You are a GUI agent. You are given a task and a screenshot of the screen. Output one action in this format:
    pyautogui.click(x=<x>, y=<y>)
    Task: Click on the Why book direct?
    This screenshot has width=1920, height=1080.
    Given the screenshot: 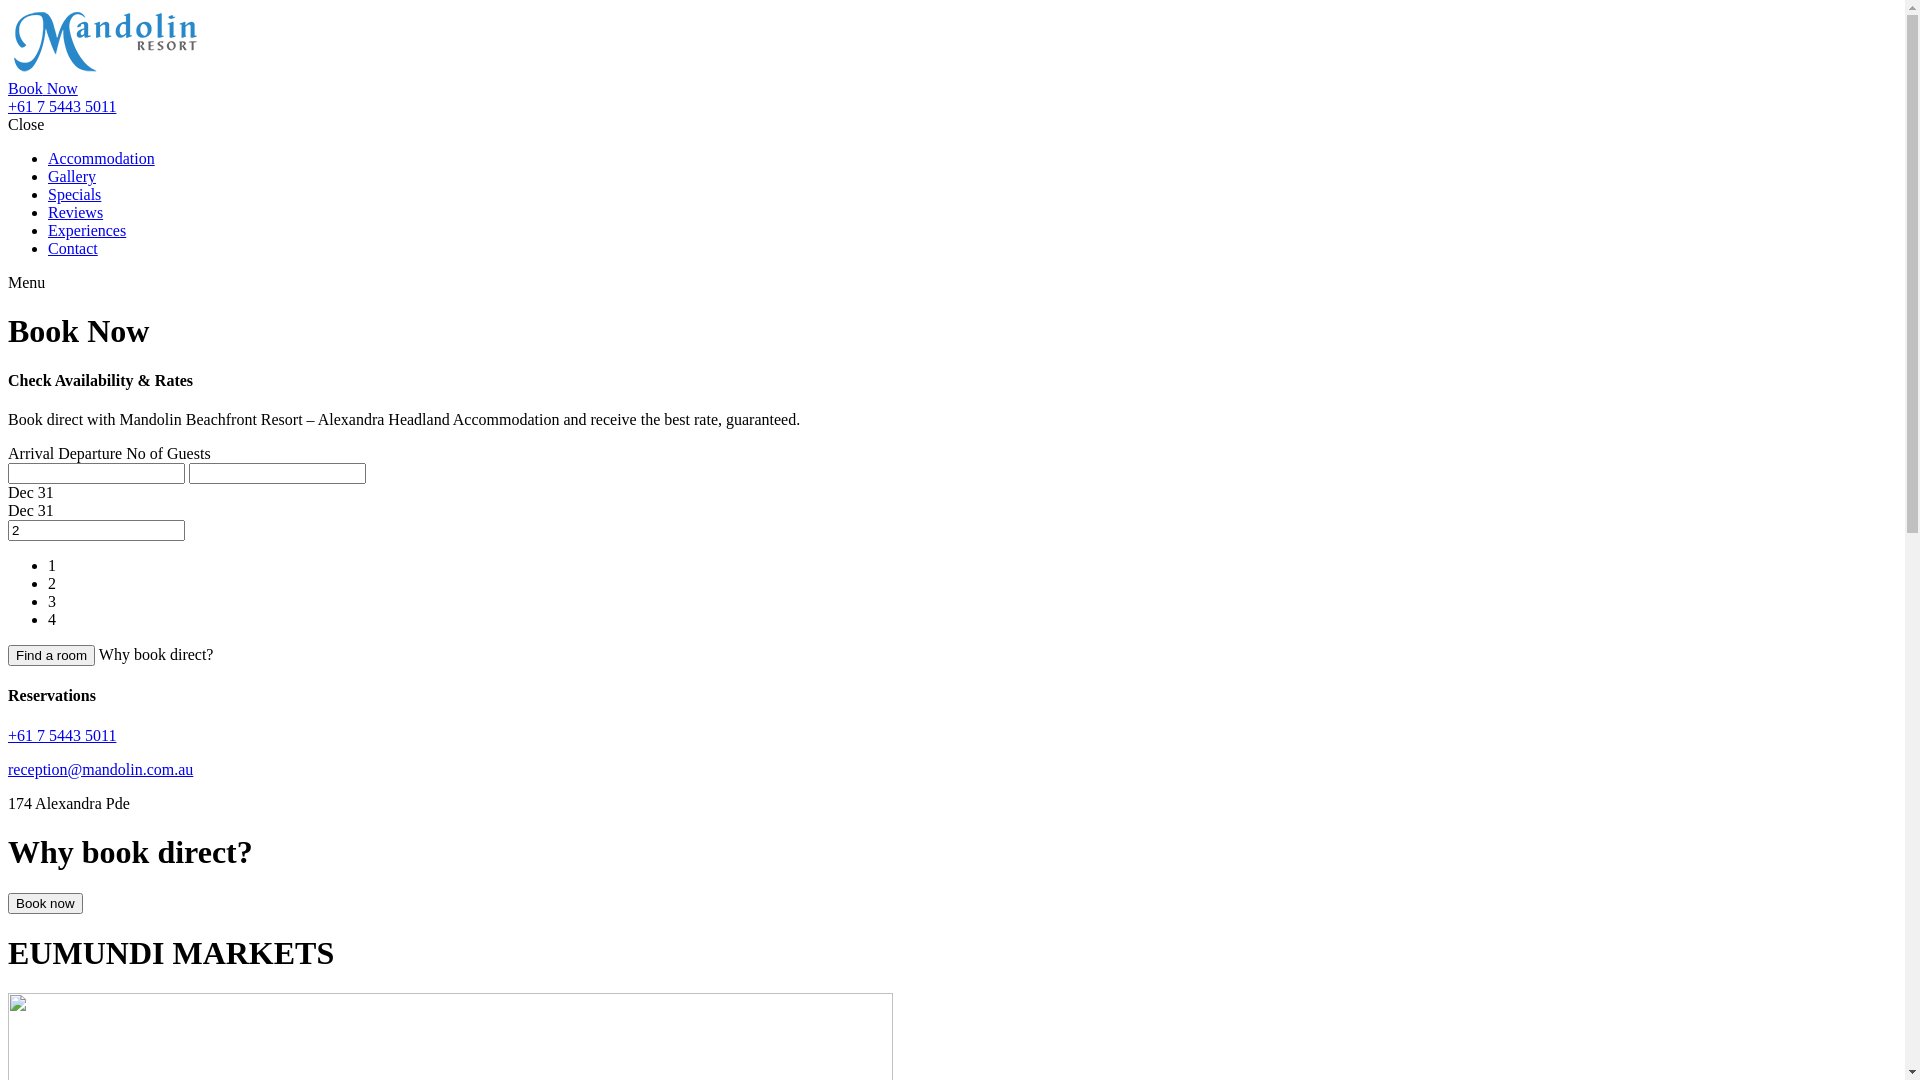 What is the action you would take?
    pyautogui.click(x=156, y=654)
    